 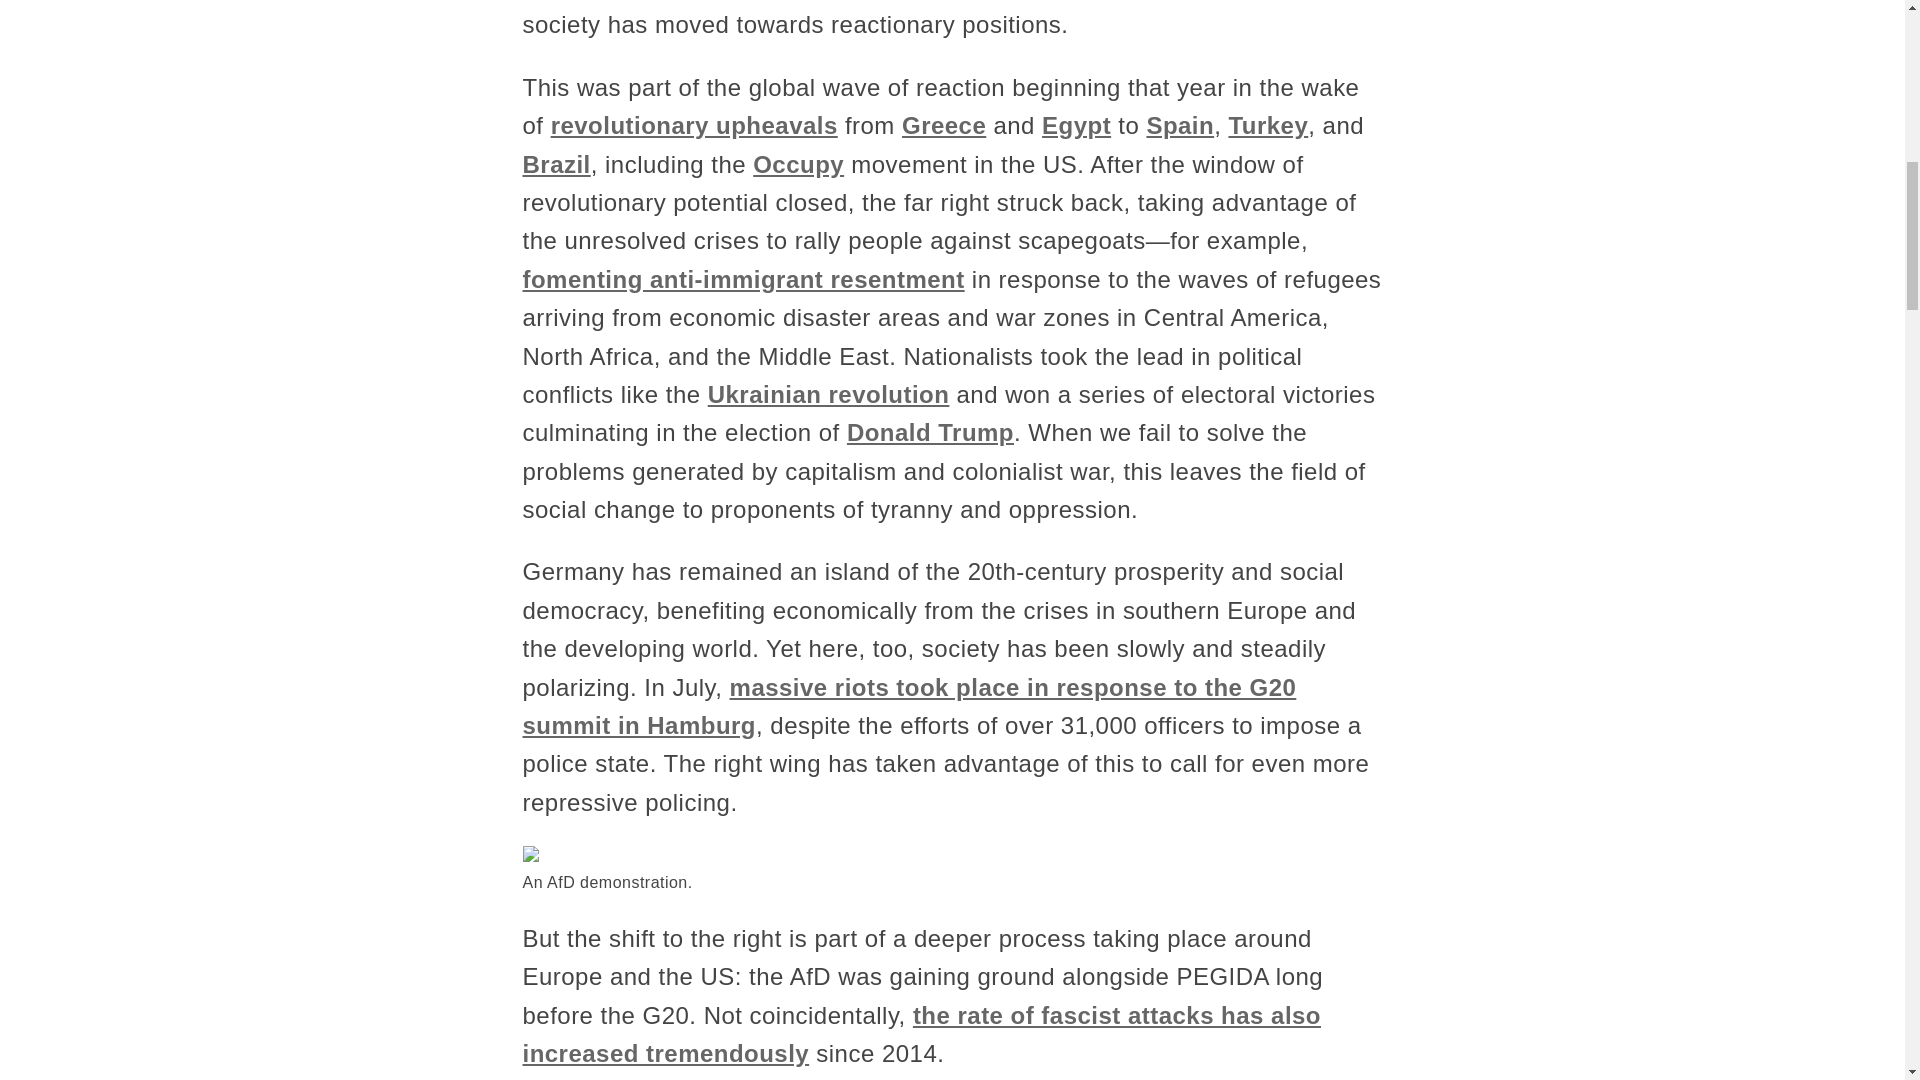 What do you see at coordinates (944, 126) in the screenshot?
I see `Greece` at bounding box center [944, 126].